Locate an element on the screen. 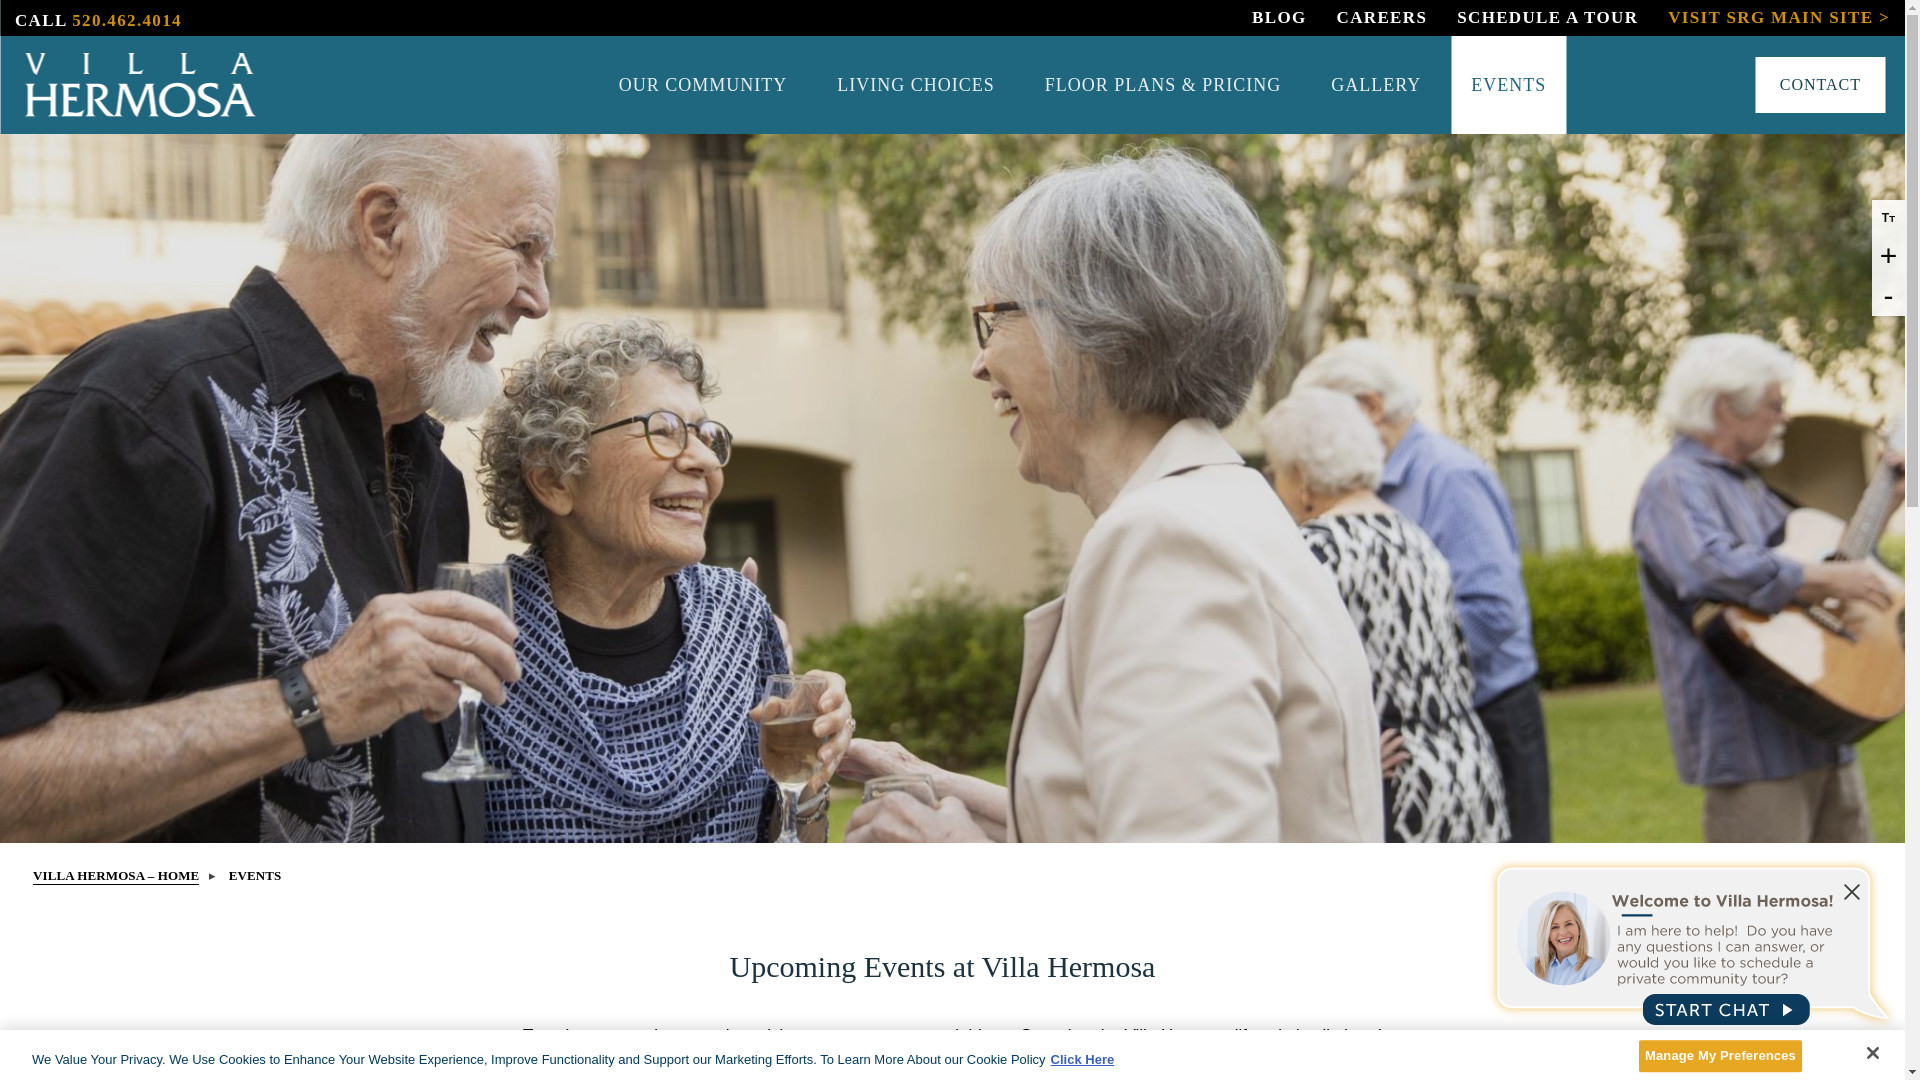 This screenshot has width=1920, height=1080. CAREERS is located at coordinates (1382, 17).